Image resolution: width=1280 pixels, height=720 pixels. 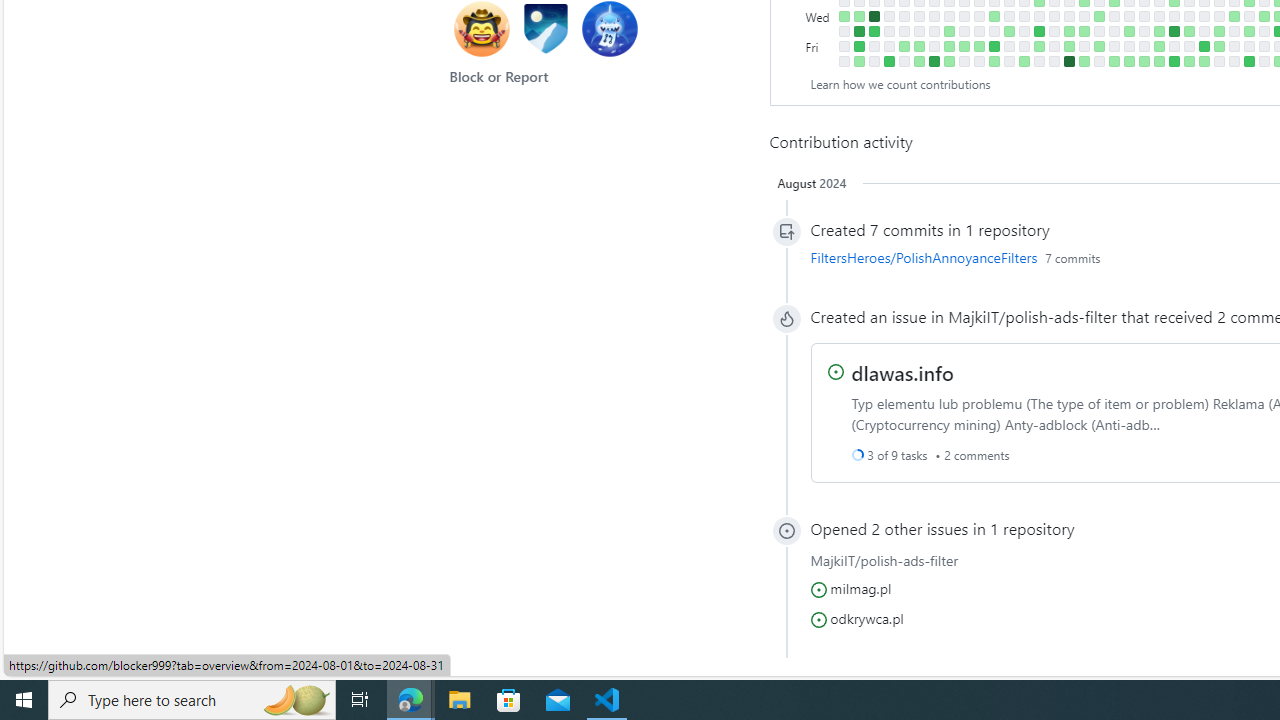 What do you see at coordinates (1204, 61) in the screenshot?
I see `2 contributions on June 22nd.` at bounding box center [1204, 61].